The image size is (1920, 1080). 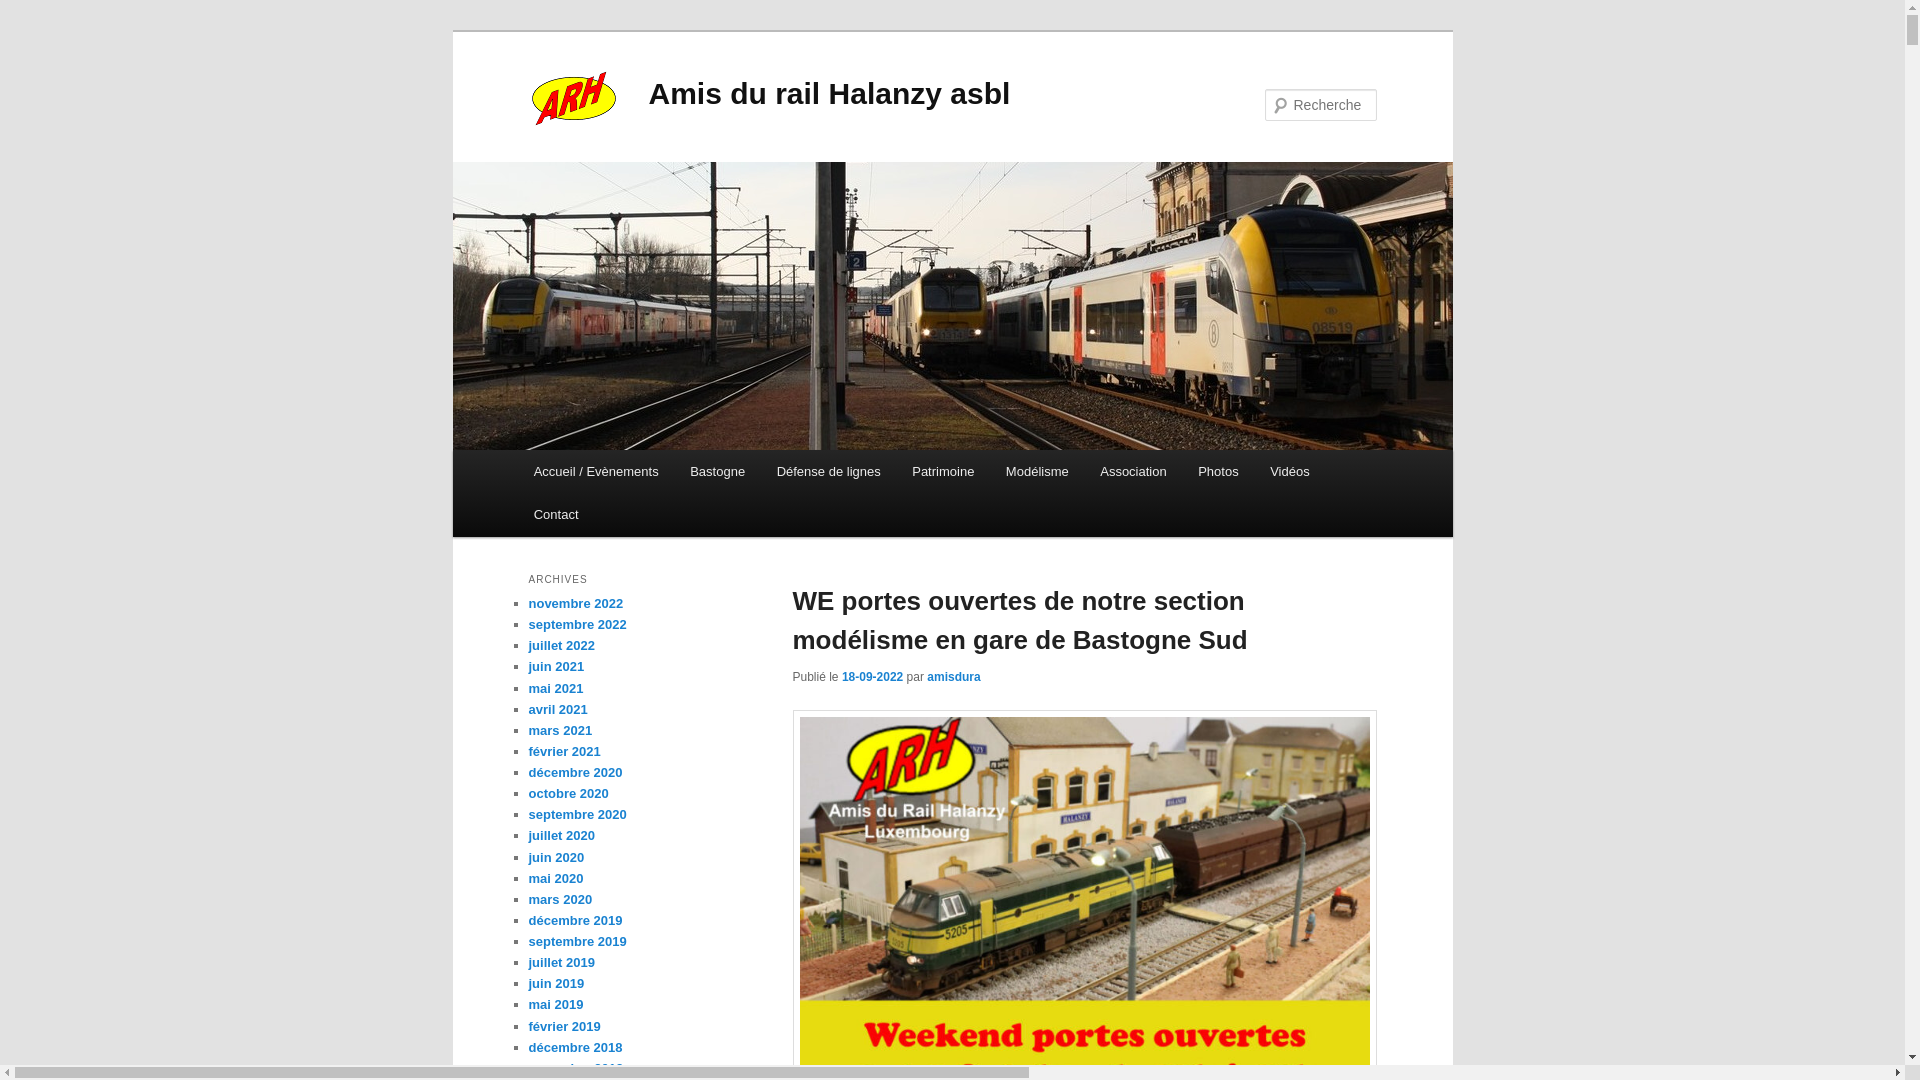 I want to click on Patrimoine, so click(x=943, y=472).